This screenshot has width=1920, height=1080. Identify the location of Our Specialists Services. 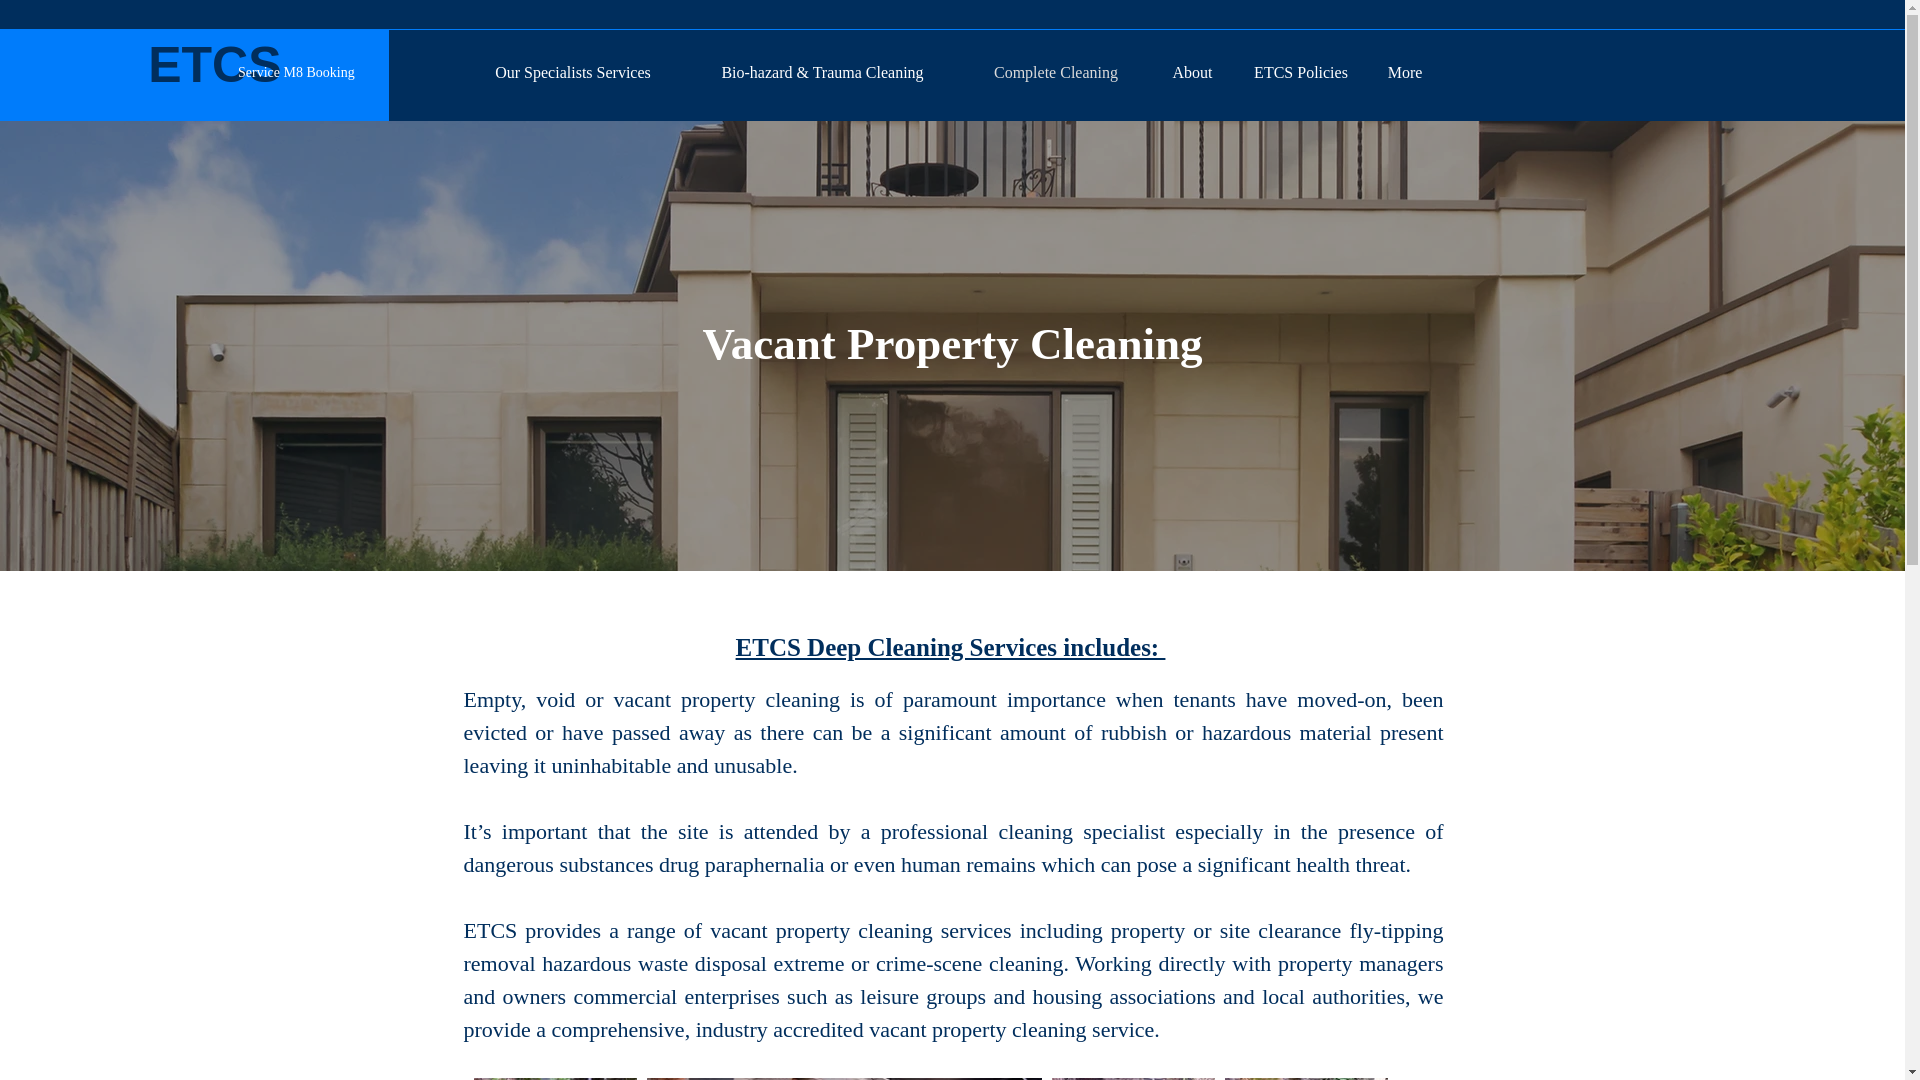
(572, 72).